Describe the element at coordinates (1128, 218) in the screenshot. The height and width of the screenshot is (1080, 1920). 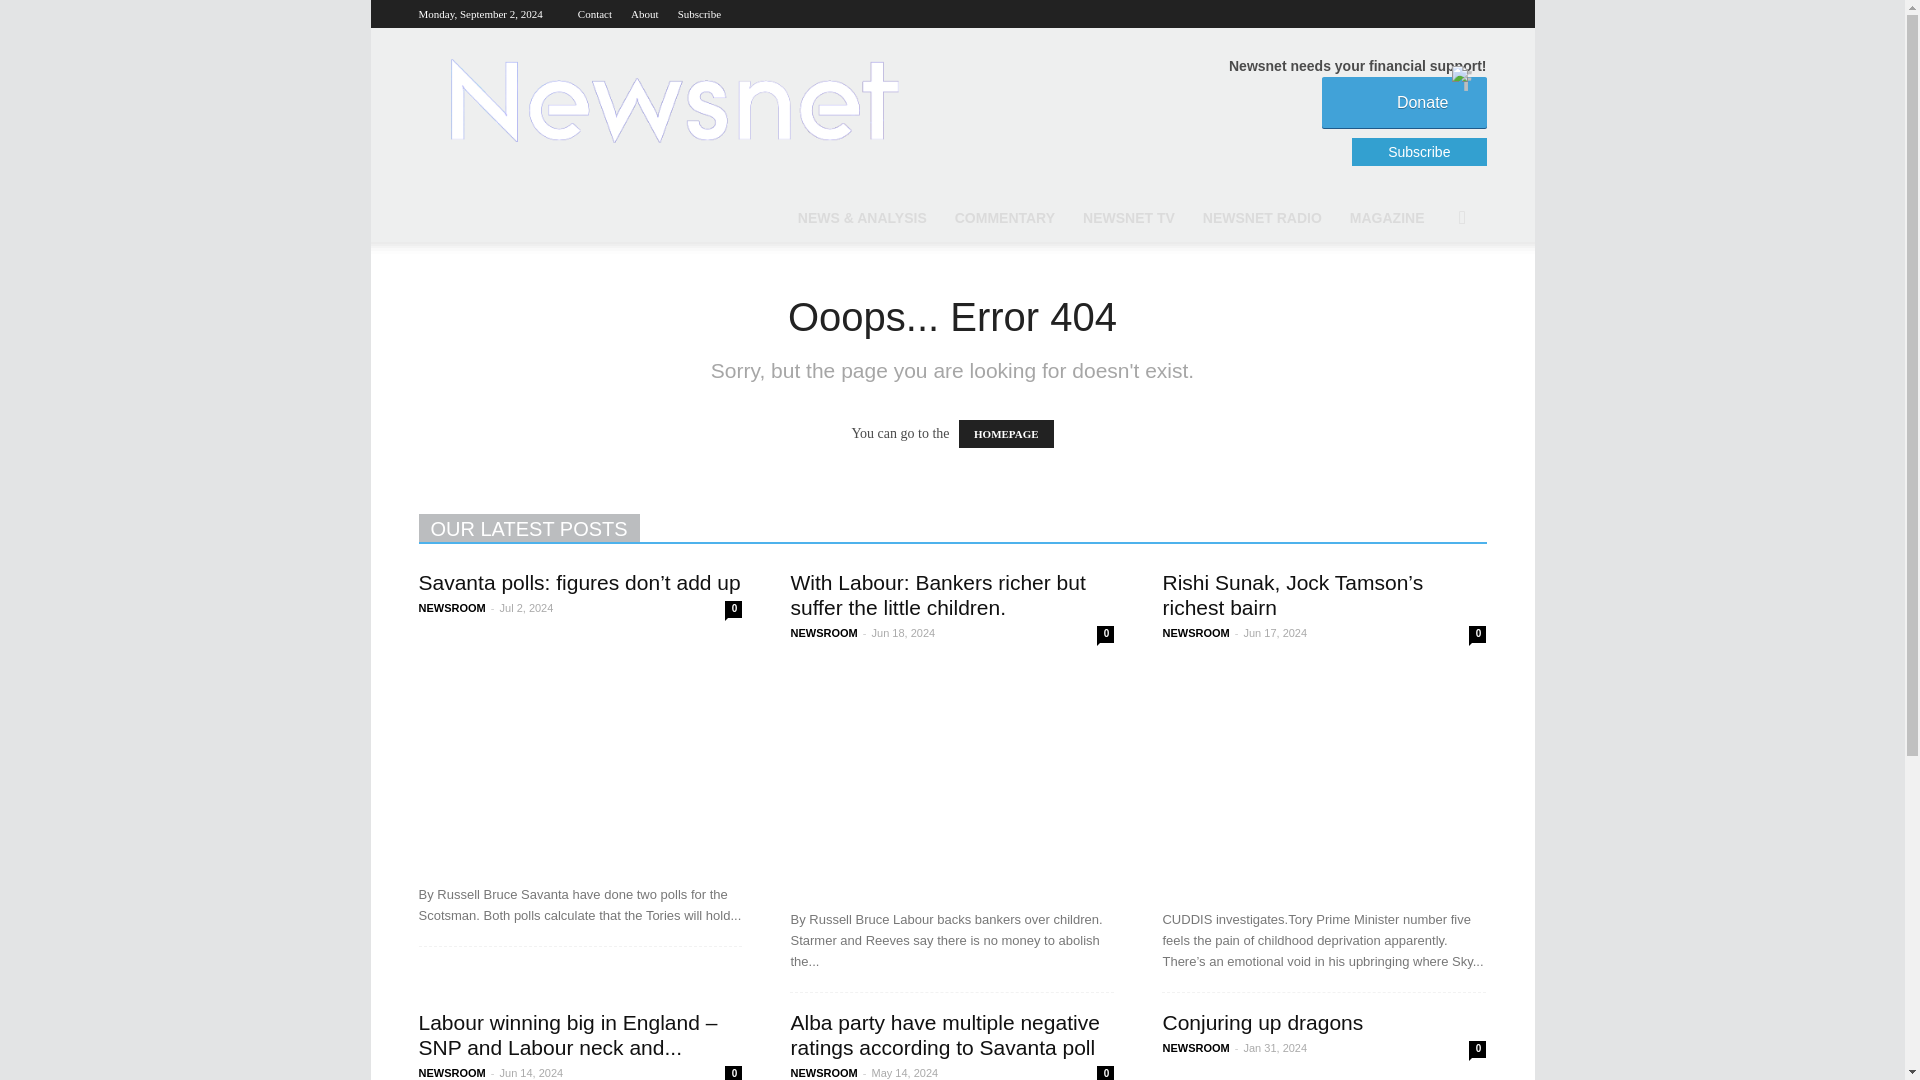
I see `NEWSNET TV` at that location.